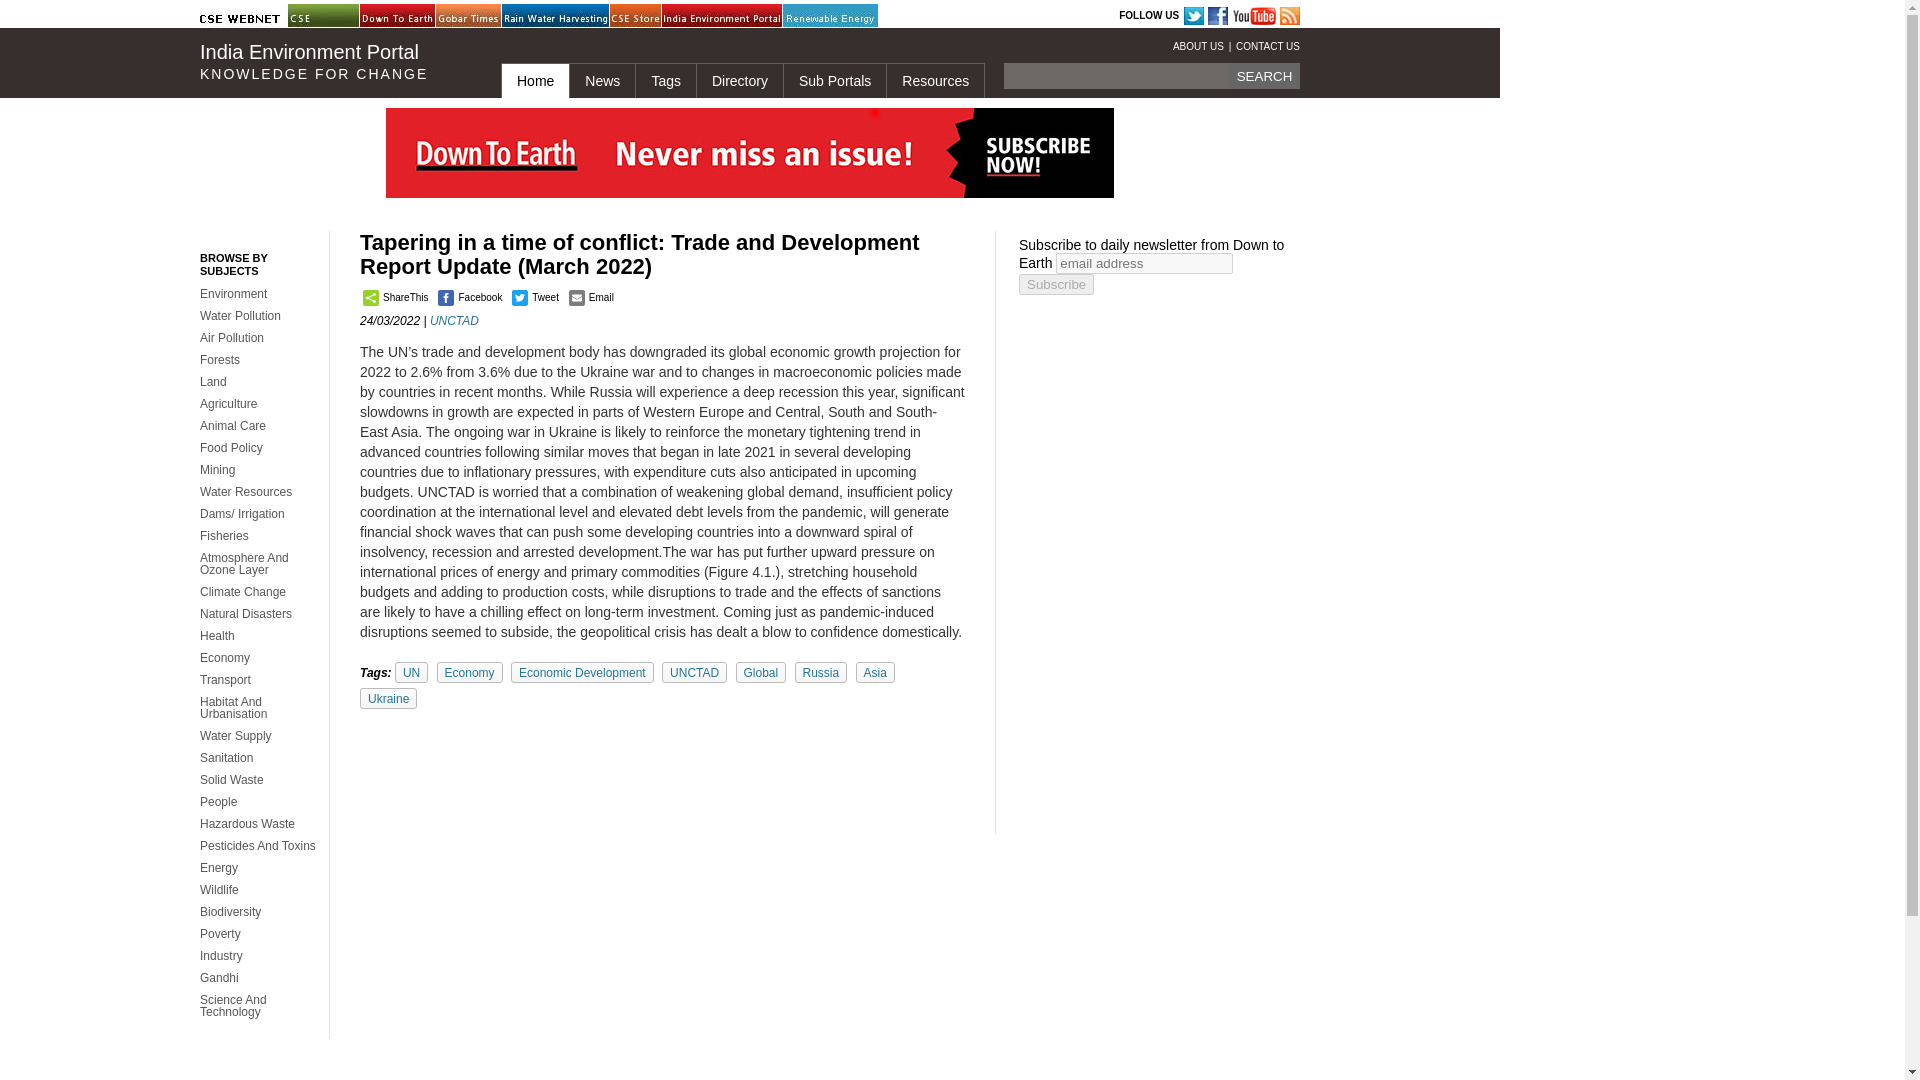 This screenshot has height=1080, width=1920. Describe the element at coordinates (602, 80) in the screenshot. I see `News` at that location.